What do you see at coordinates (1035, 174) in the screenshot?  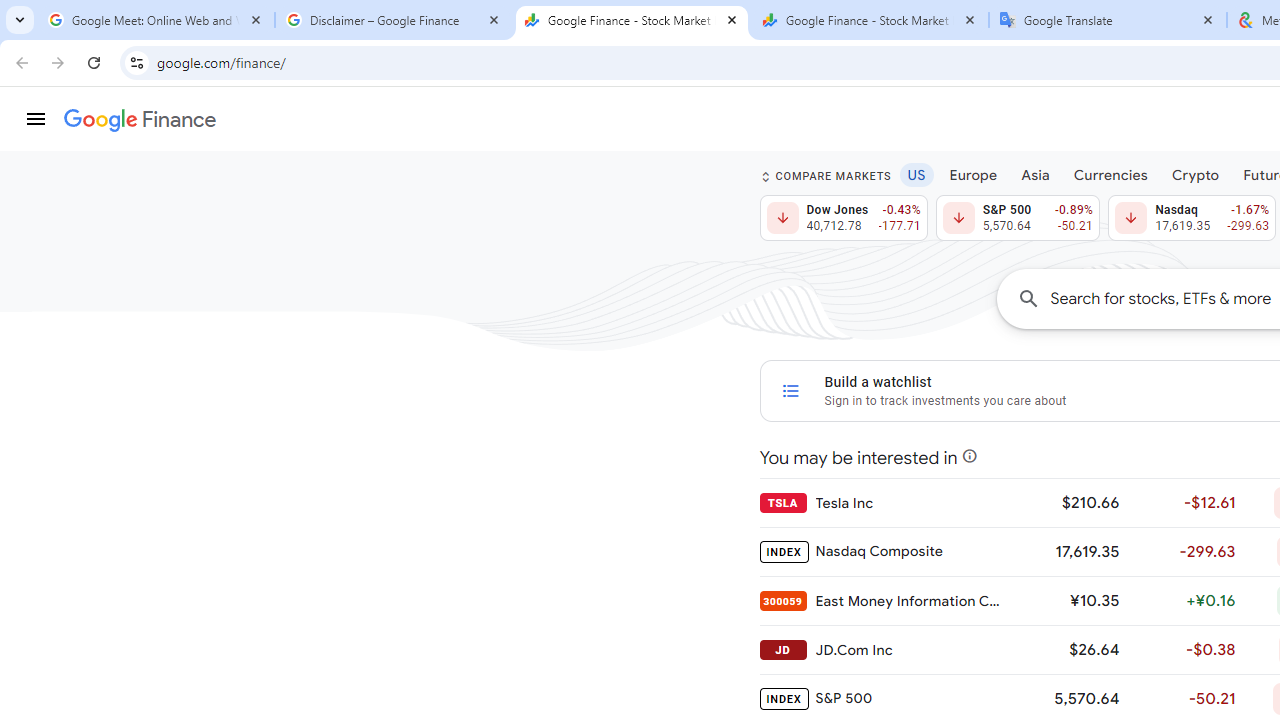 I see `Asia` at bounding box center [1035, 174].